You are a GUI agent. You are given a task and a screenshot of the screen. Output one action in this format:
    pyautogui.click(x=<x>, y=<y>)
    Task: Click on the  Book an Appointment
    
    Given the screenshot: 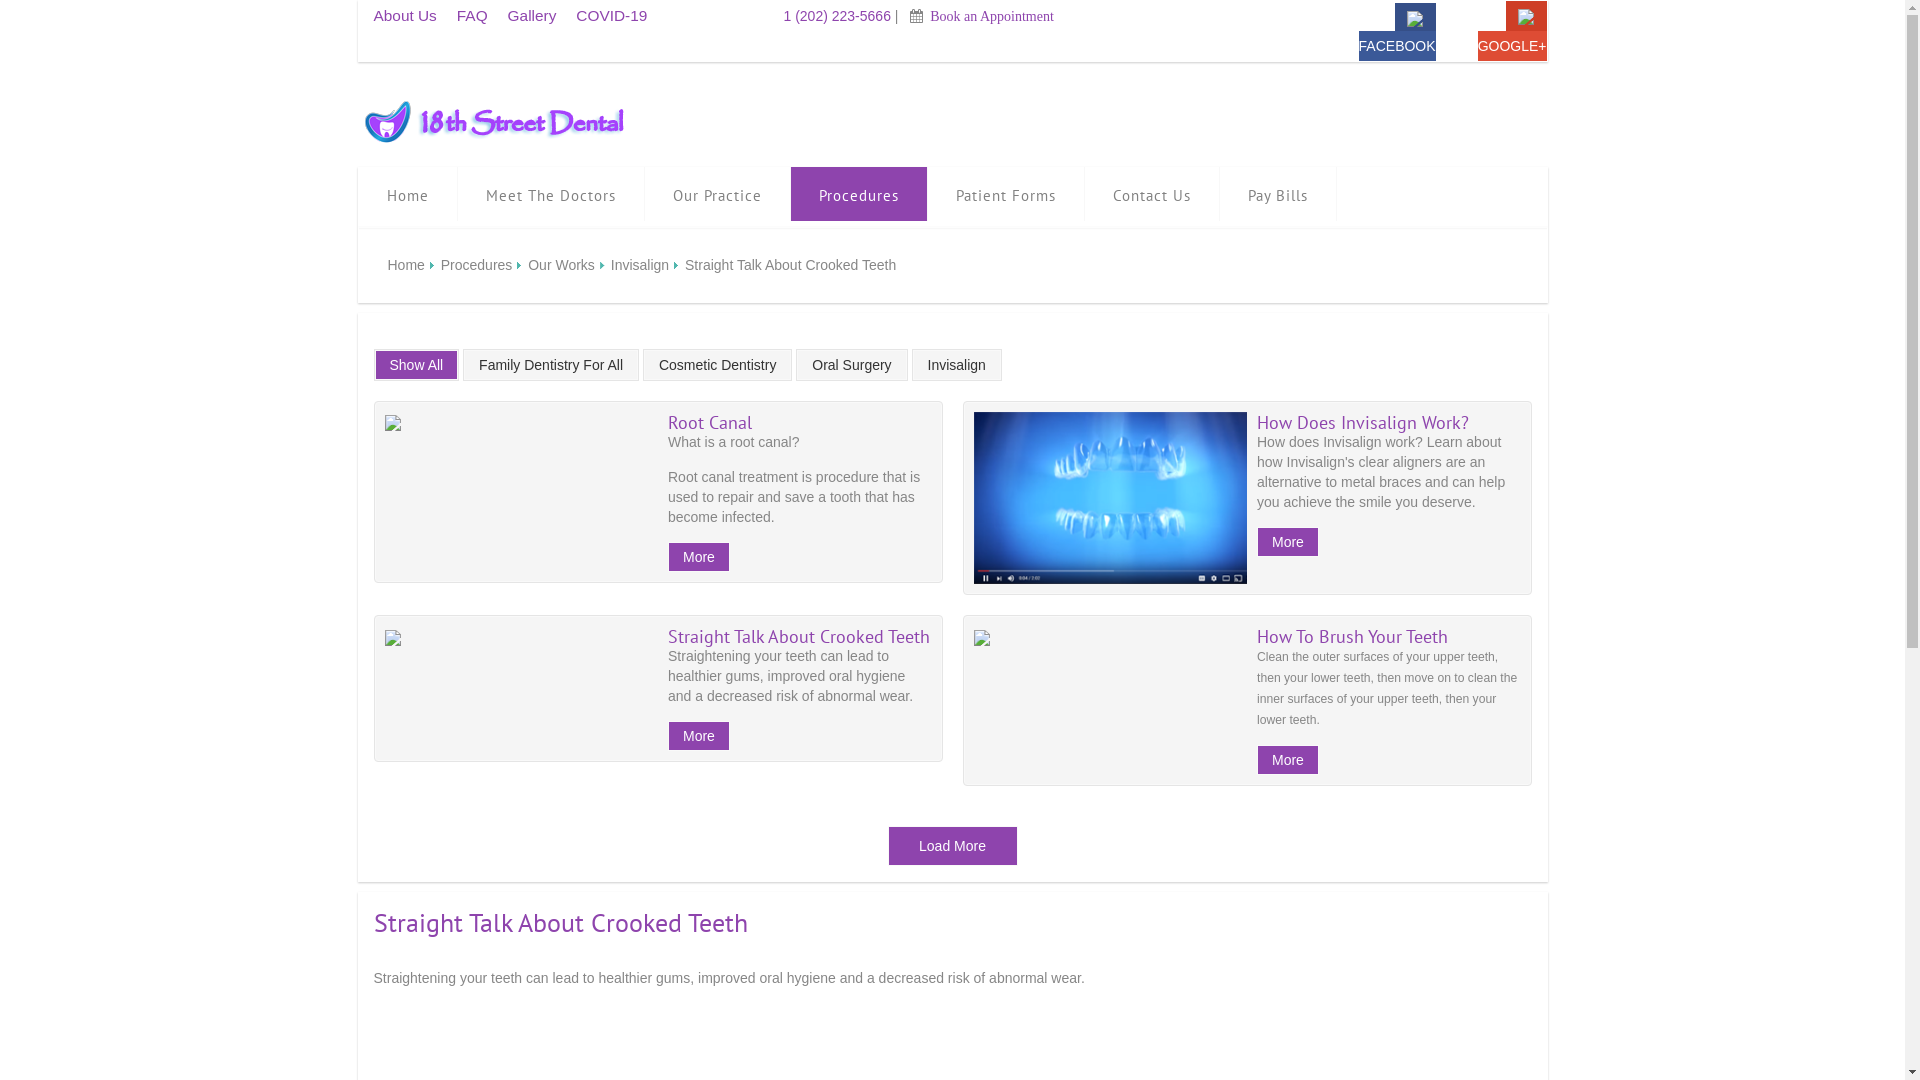 What is the action you would take?
    pyautogui.click(x=990, y=16)
    